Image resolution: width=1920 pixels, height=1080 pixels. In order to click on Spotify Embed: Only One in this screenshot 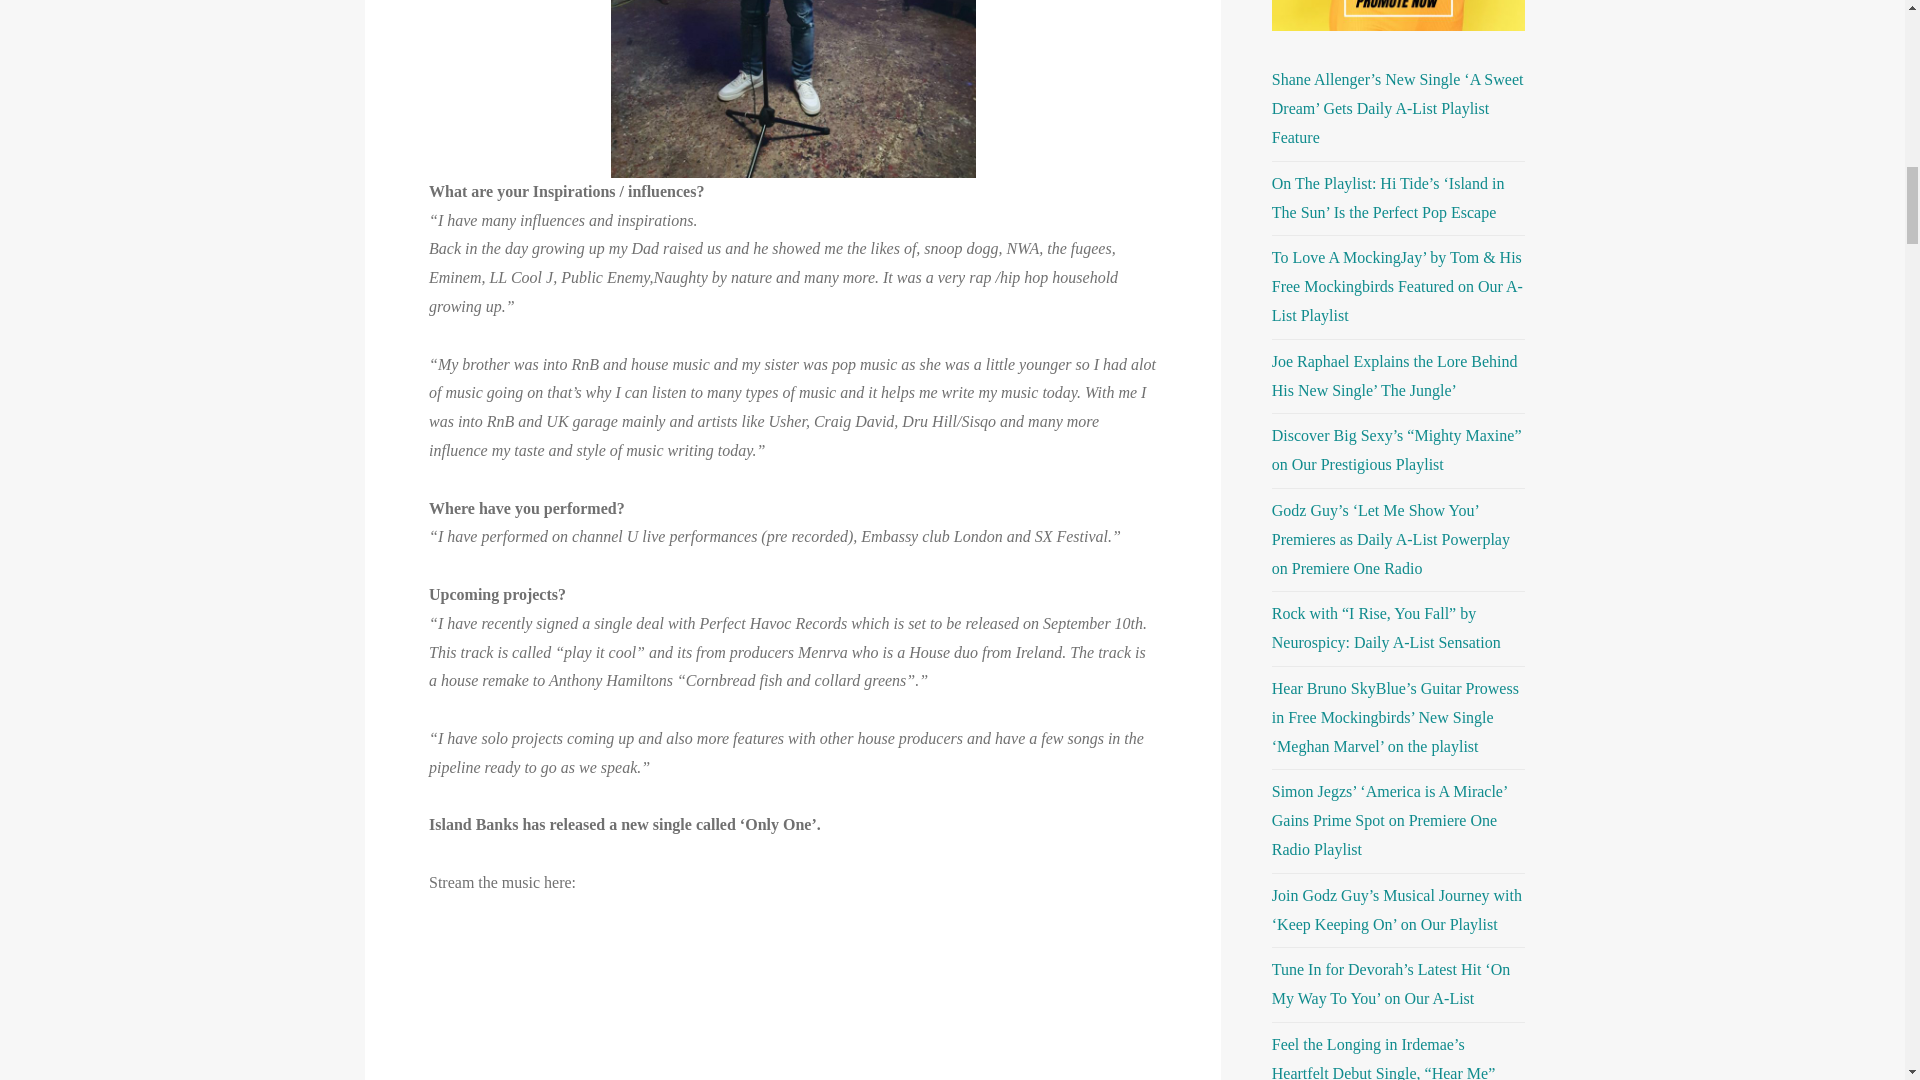, I will do `click(792, 996)`.